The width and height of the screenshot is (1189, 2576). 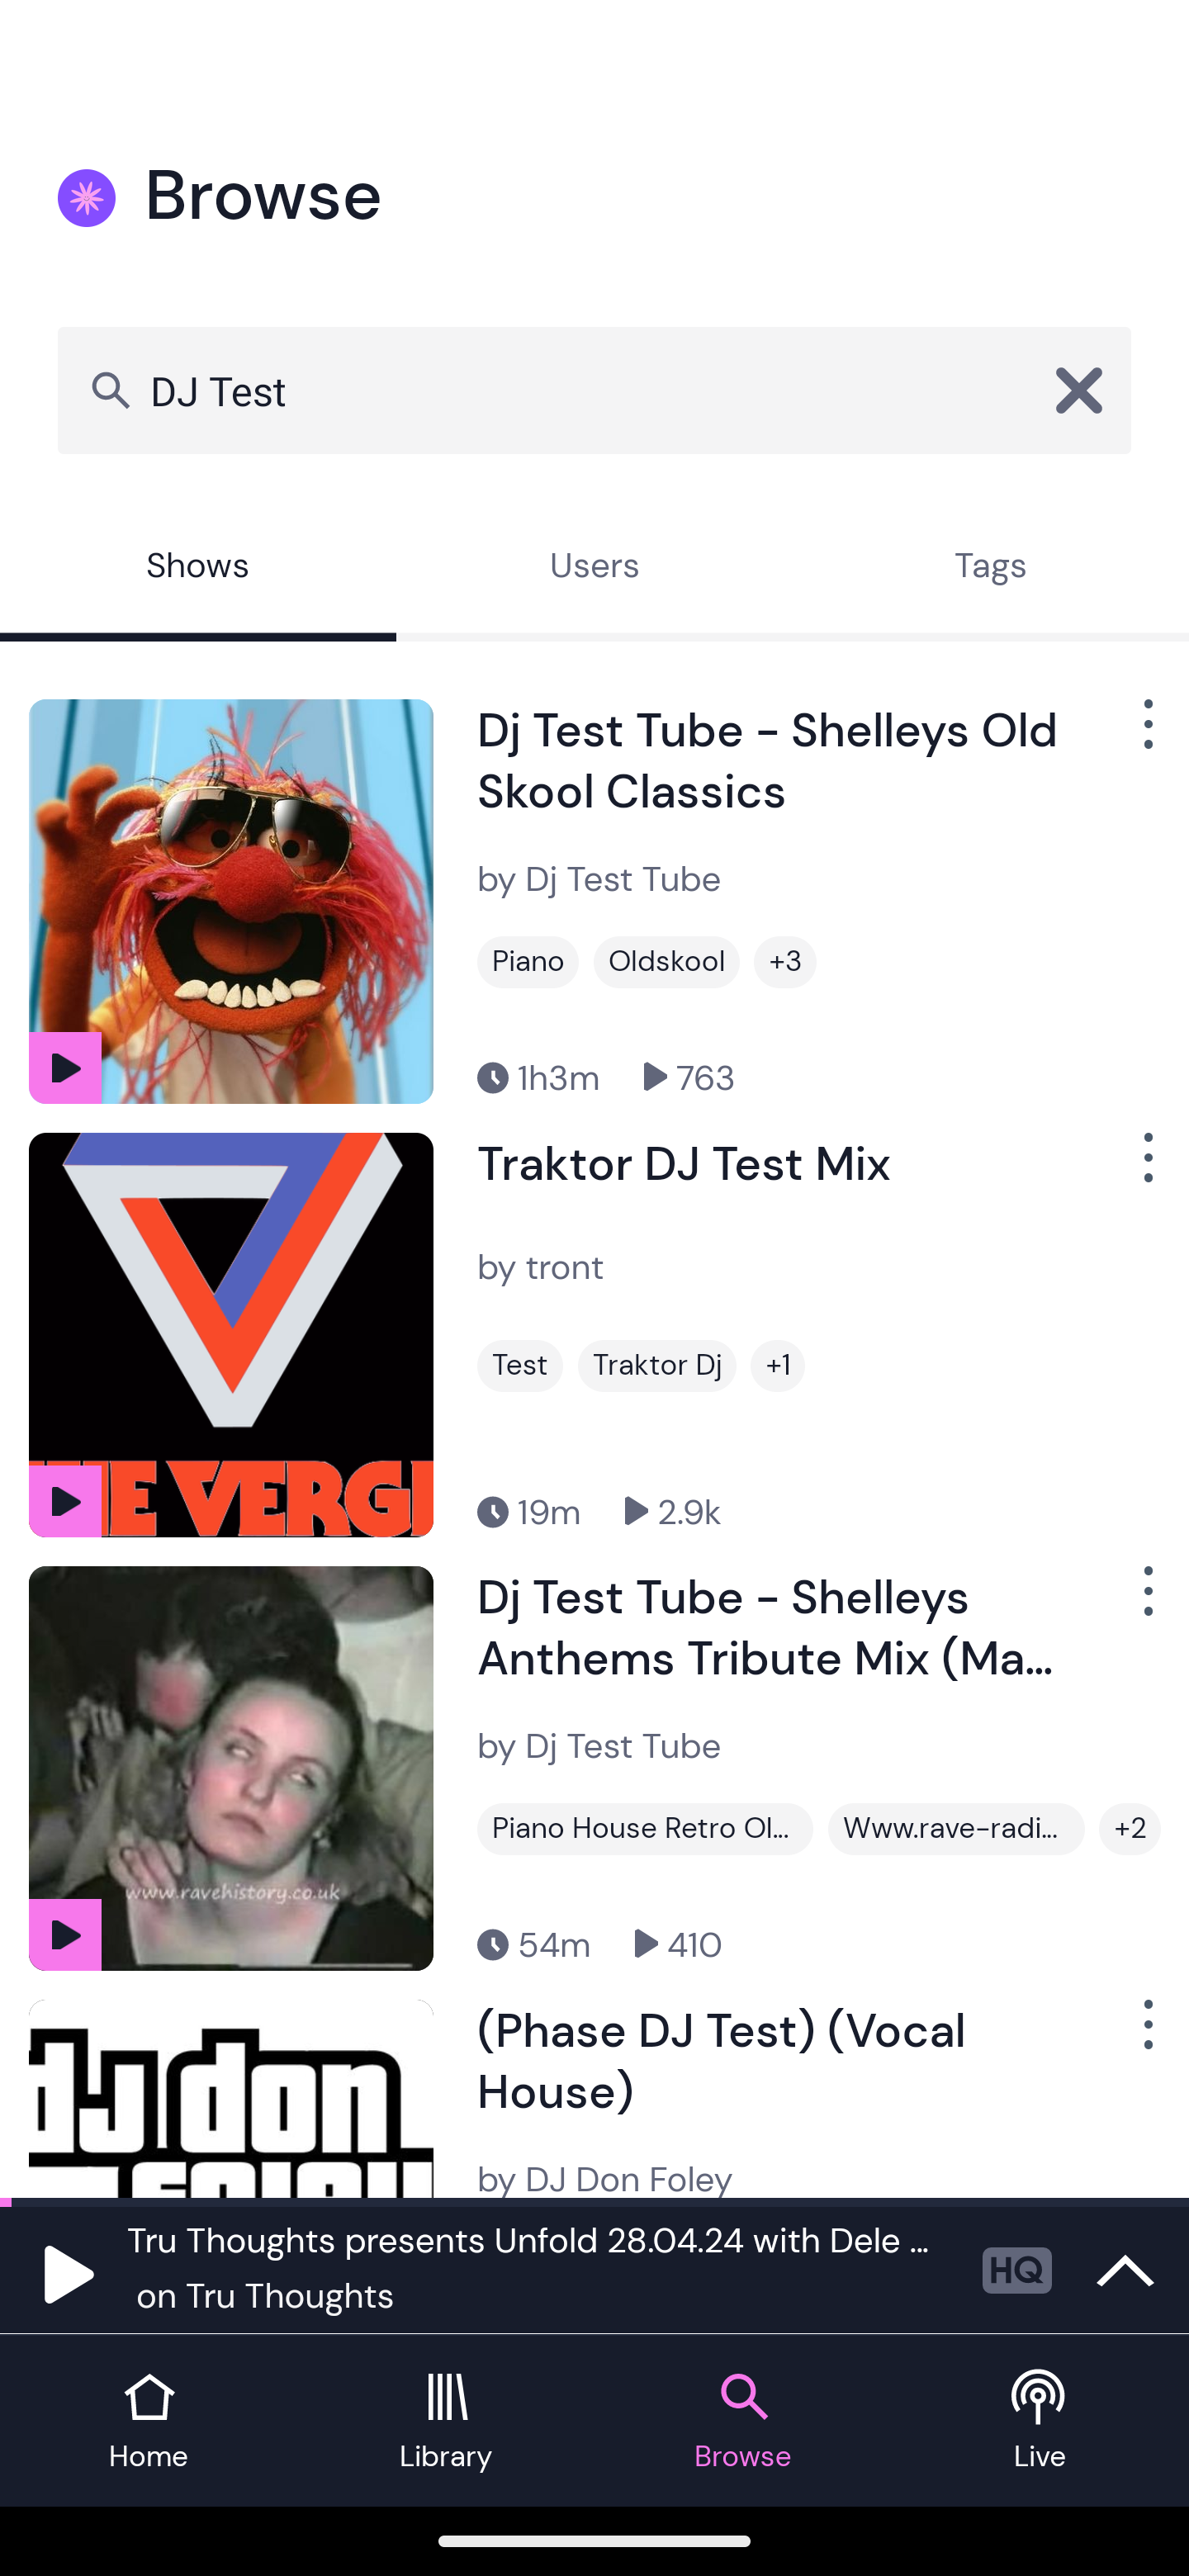 What do you see at coordinates (743, 2421) in the screenshot?
I see `Browse tab Browse` at bounding box center [743, 2421].